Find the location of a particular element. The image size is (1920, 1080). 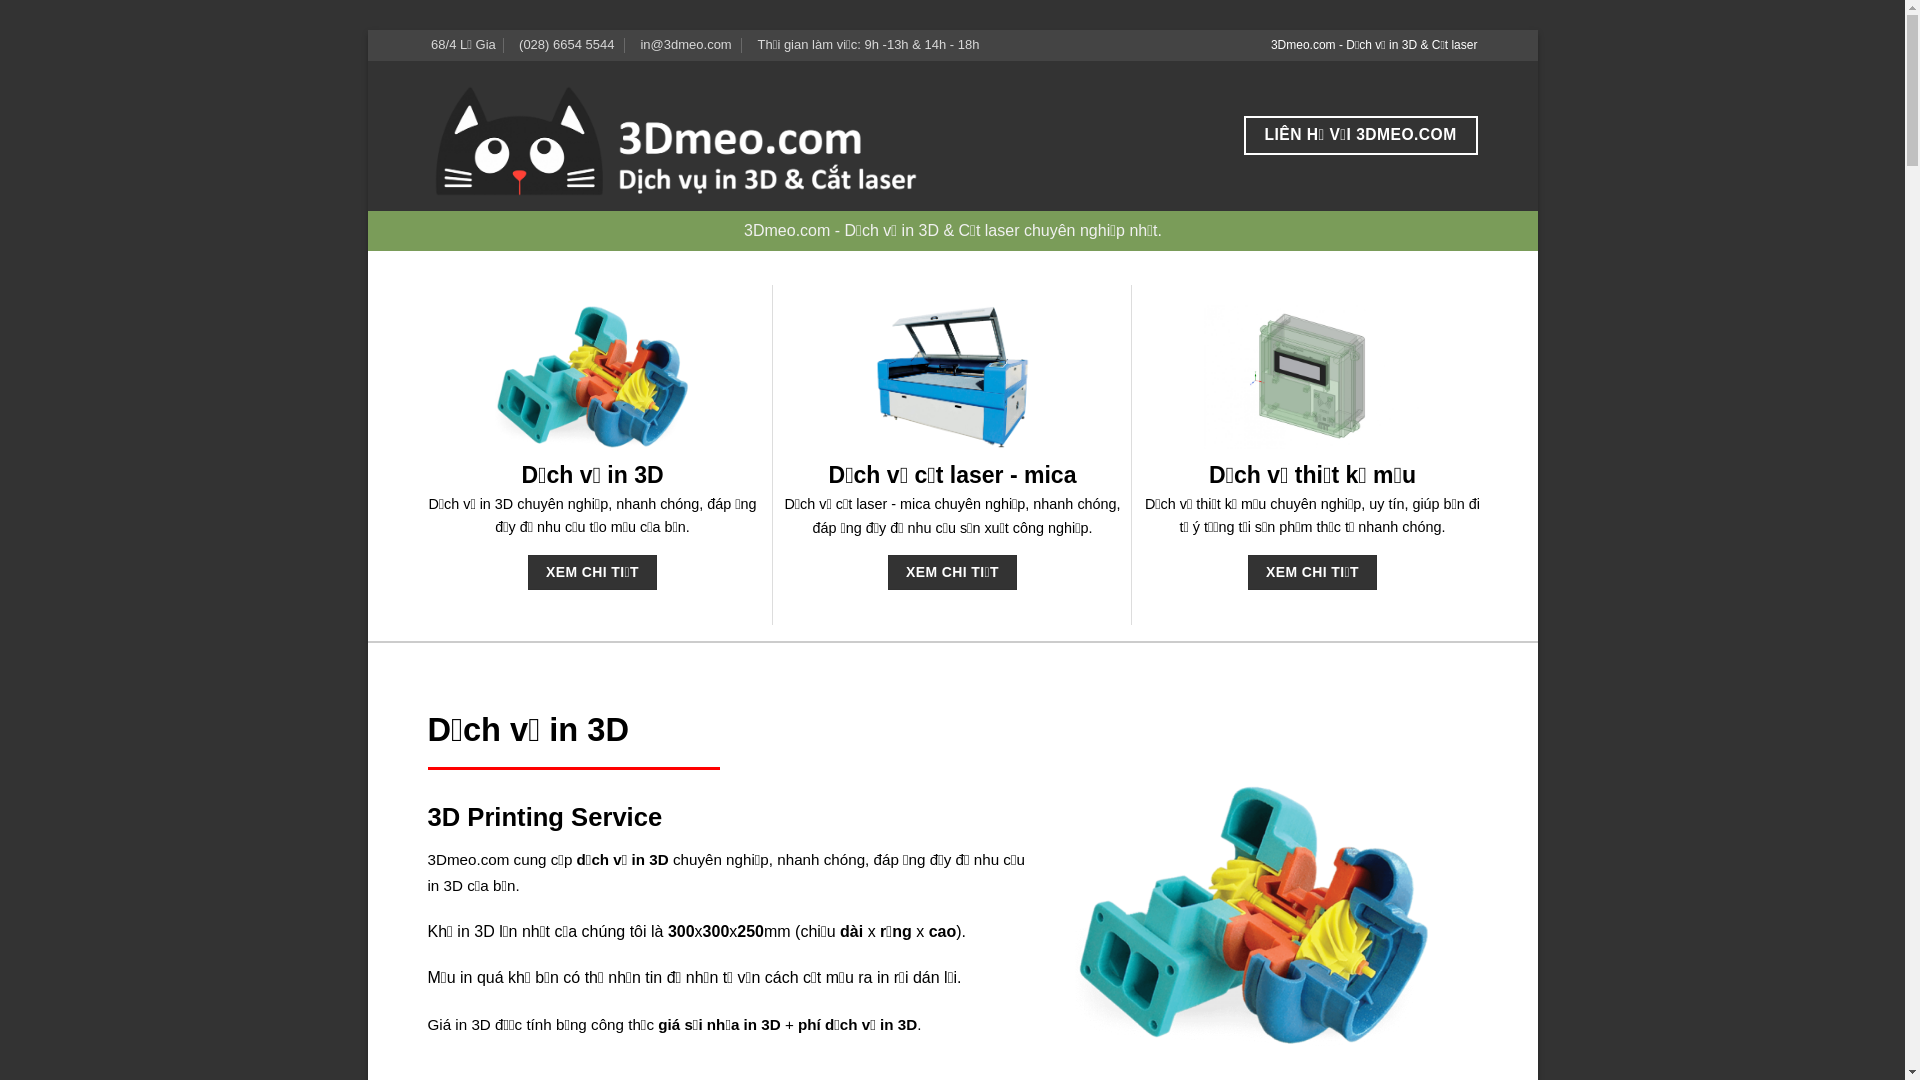

 (028) 6654 5544 is located at coordinates (564, 46).